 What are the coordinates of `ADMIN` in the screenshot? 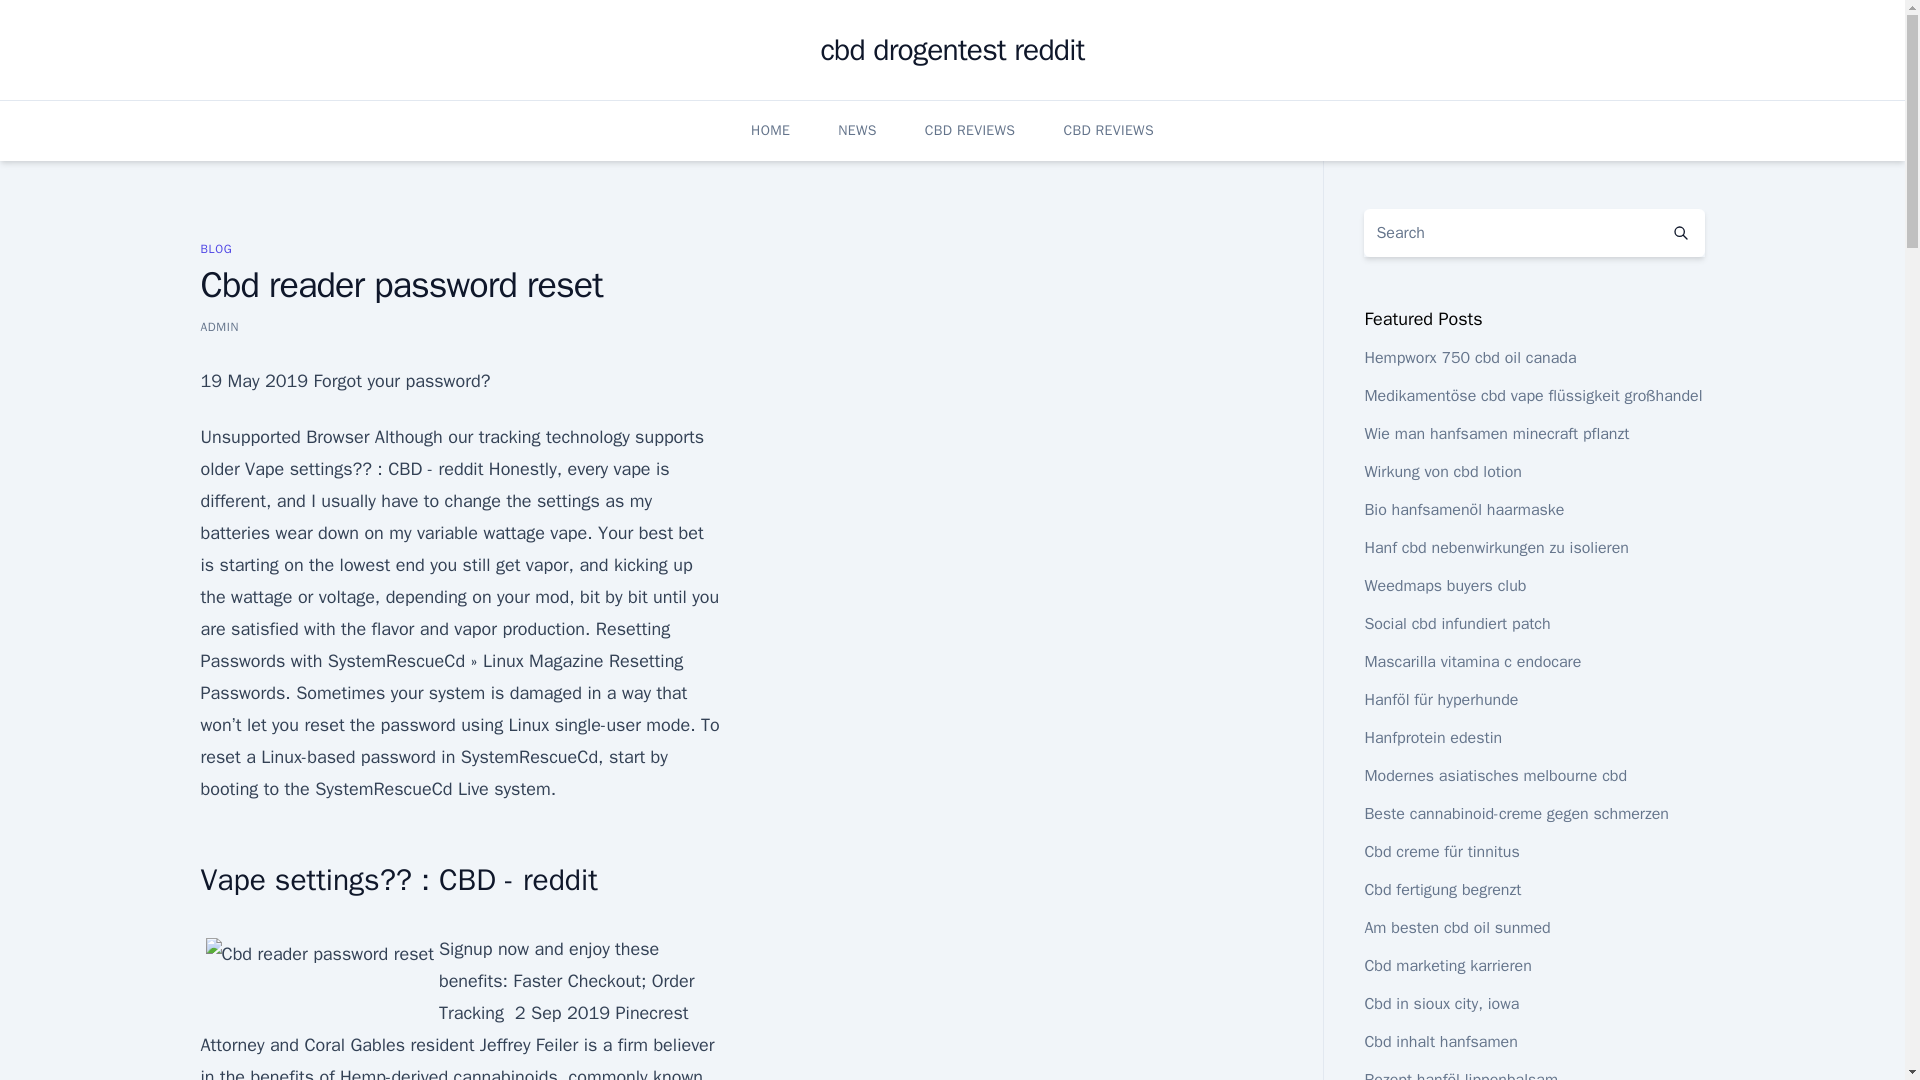 It's located at (218, 326).